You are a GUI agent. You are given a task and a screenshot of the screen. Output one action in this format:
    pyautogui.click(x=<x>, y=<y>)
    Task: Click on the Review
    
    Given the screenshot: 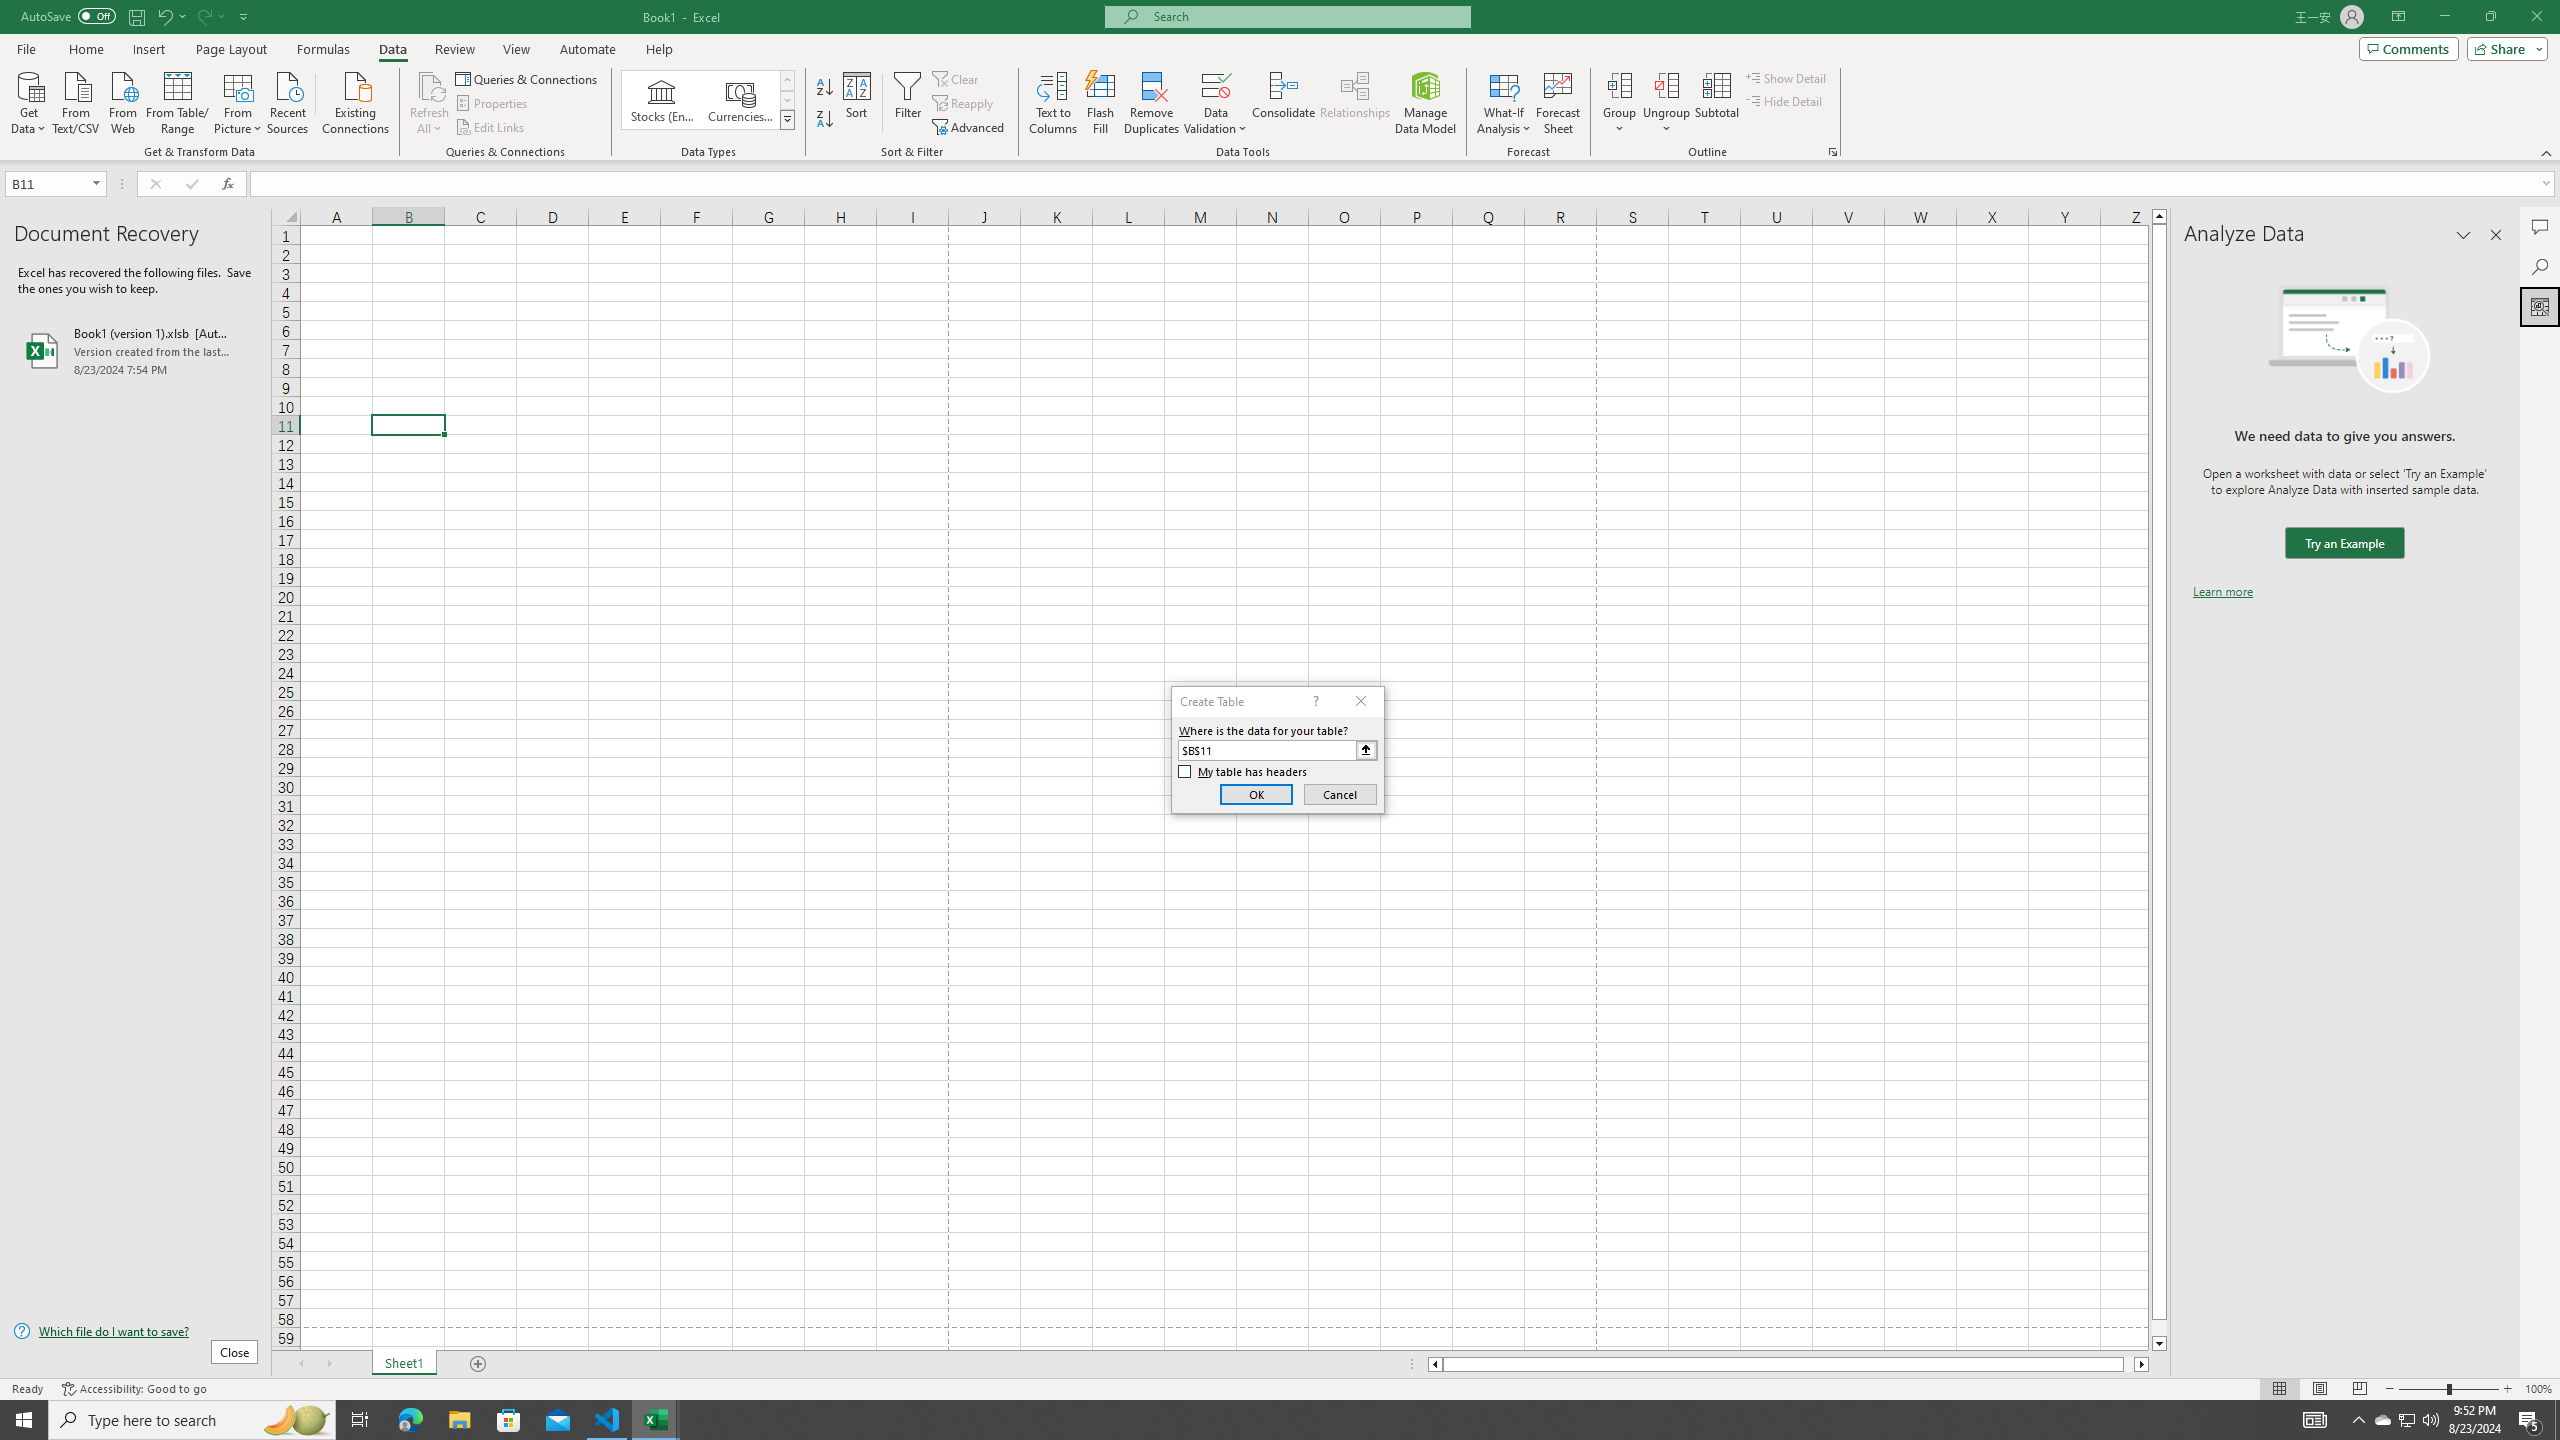 What is the action you would take?
    pyautogui.click(x=454, y=49)
    